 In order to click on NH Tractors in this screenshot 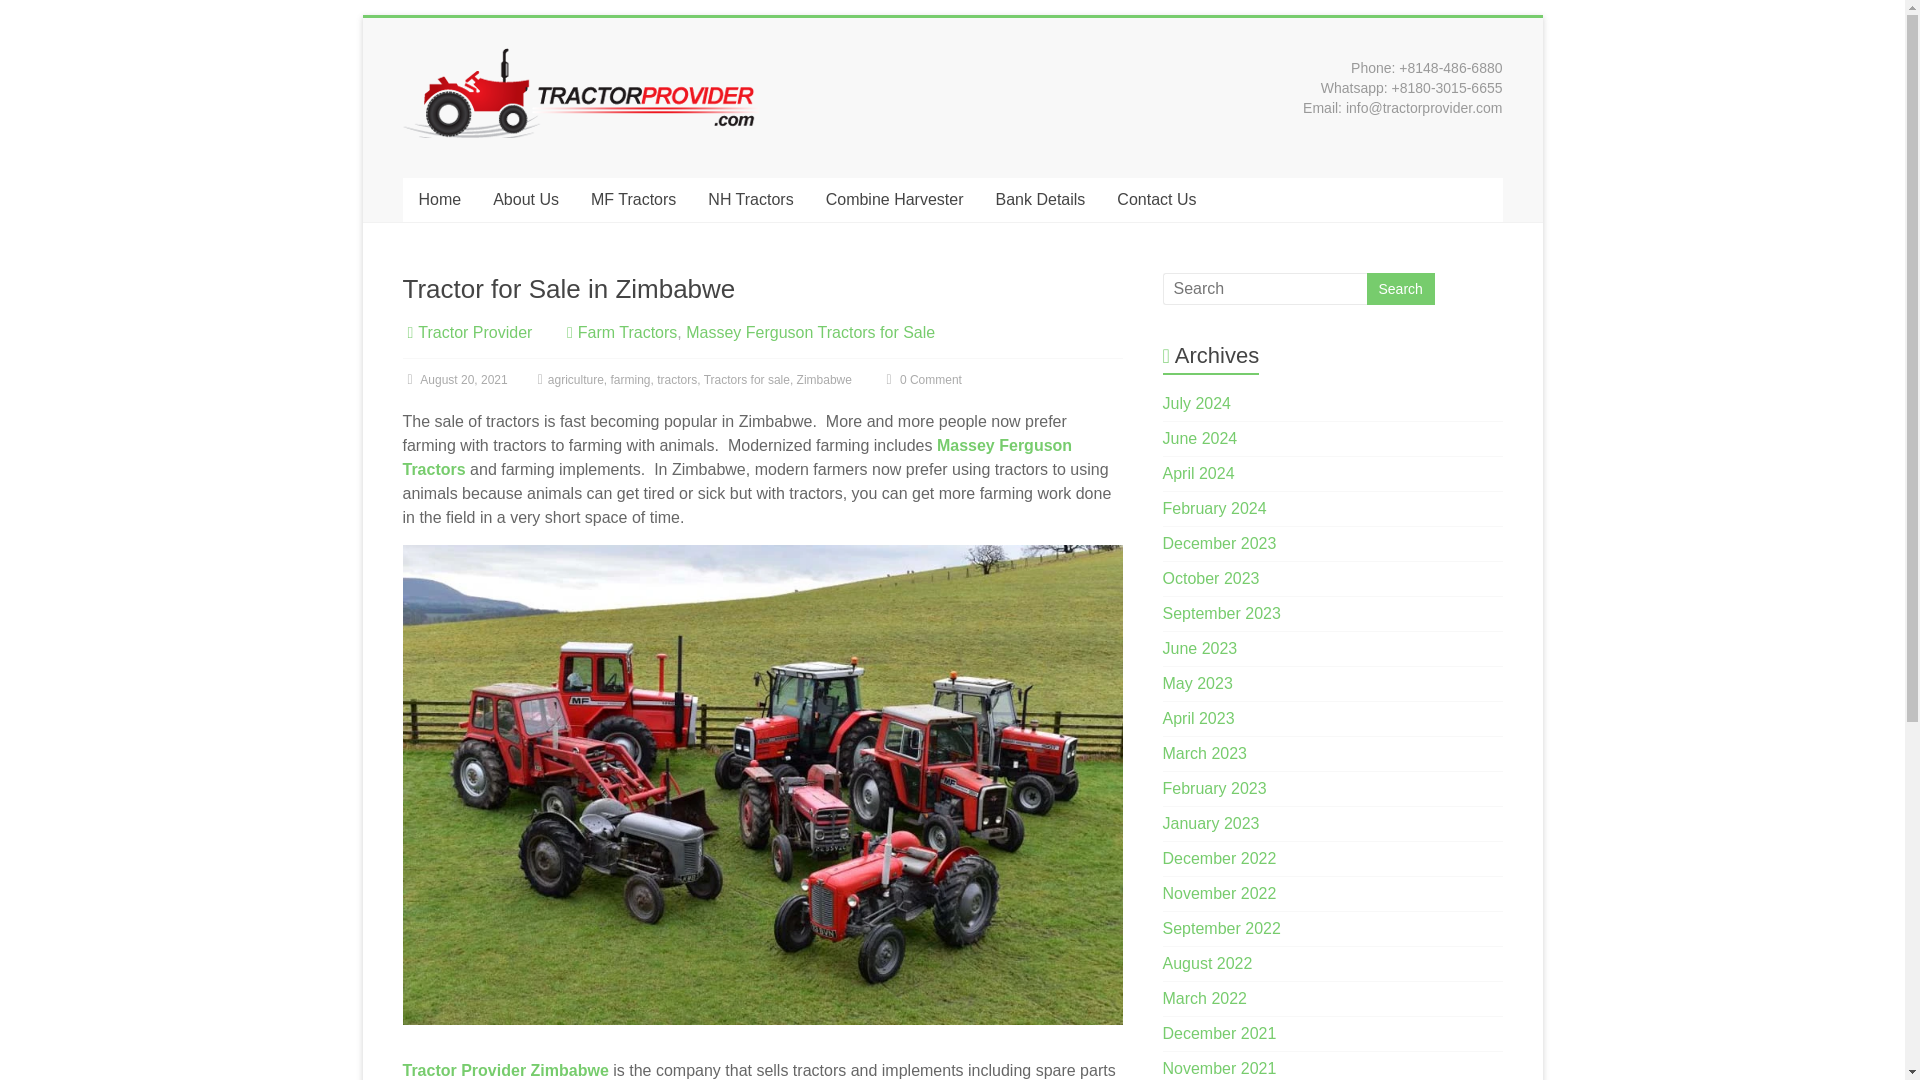, I will do `click(750, 200)`.